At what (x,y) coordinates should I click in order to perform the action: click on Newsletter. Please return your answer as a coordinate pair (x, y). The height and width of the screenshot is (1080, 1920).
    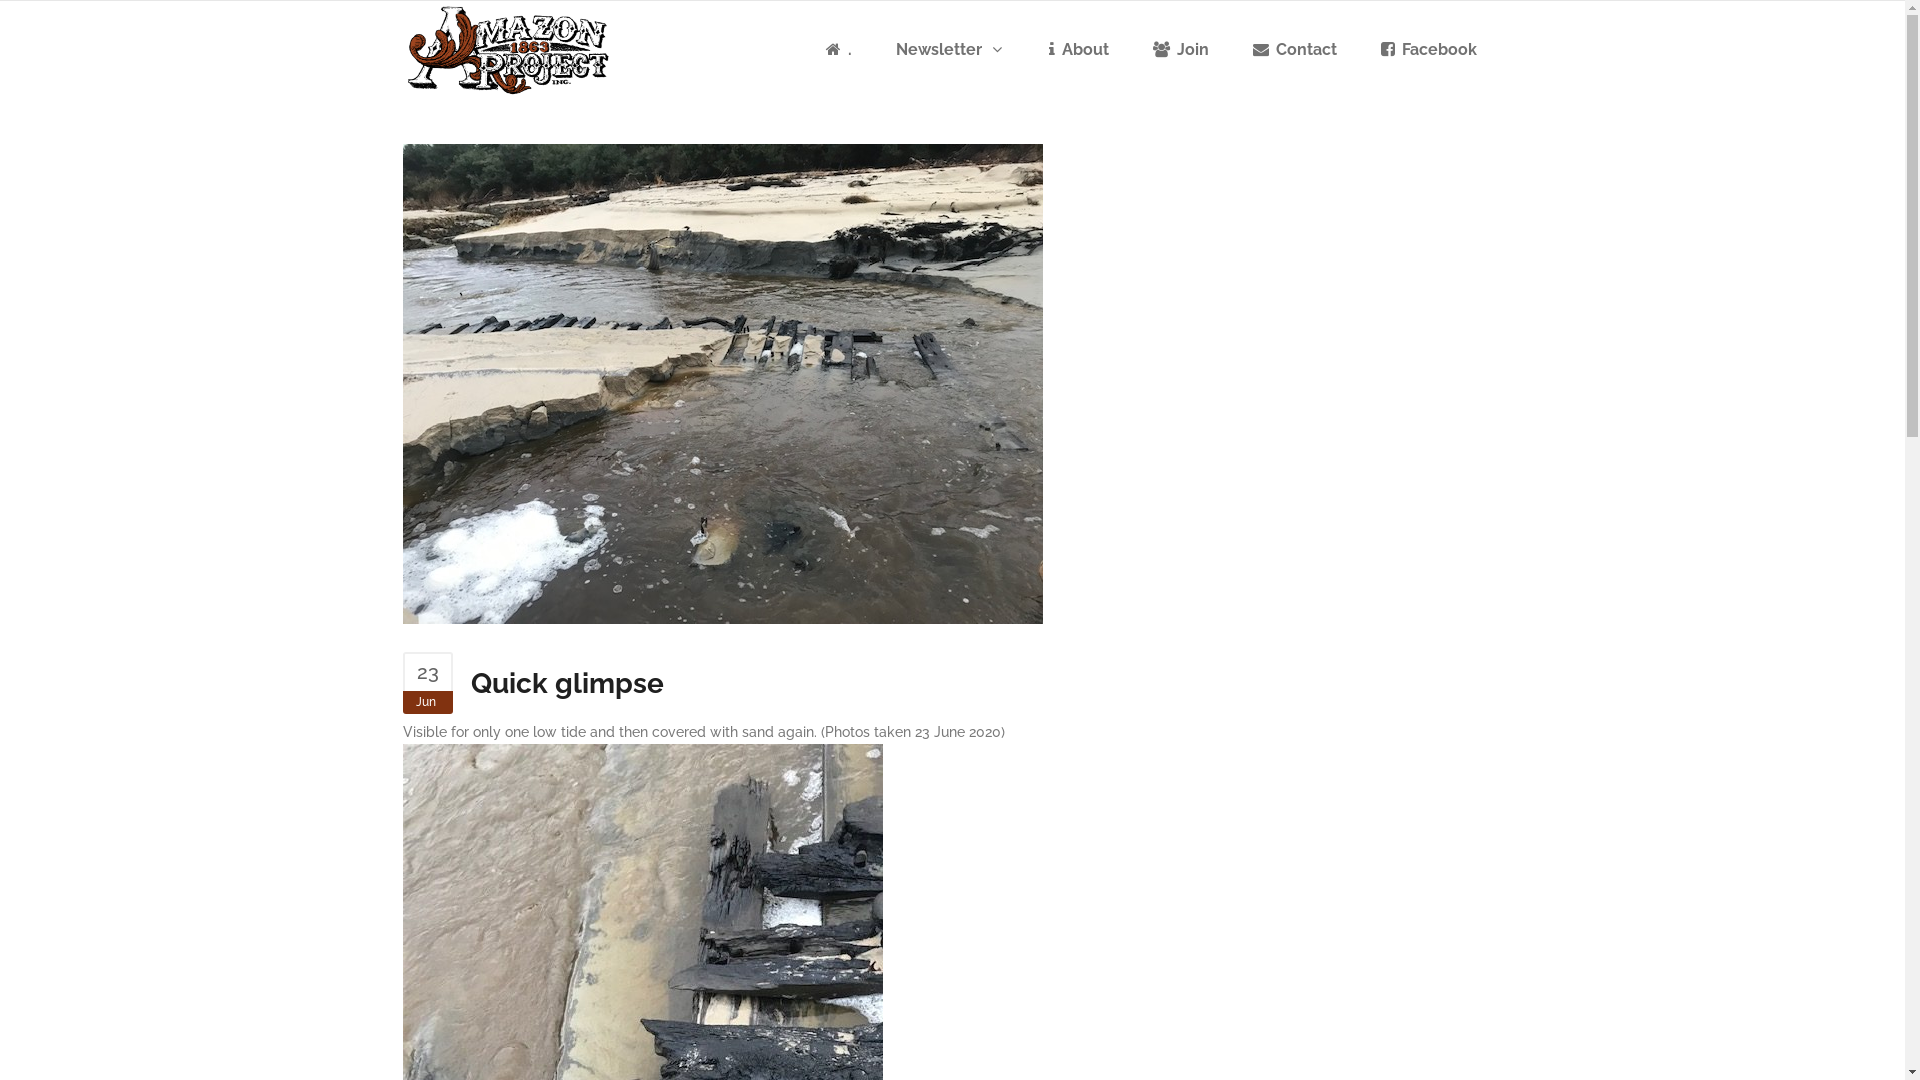
    Looking at the image, I should click on (950, 50).